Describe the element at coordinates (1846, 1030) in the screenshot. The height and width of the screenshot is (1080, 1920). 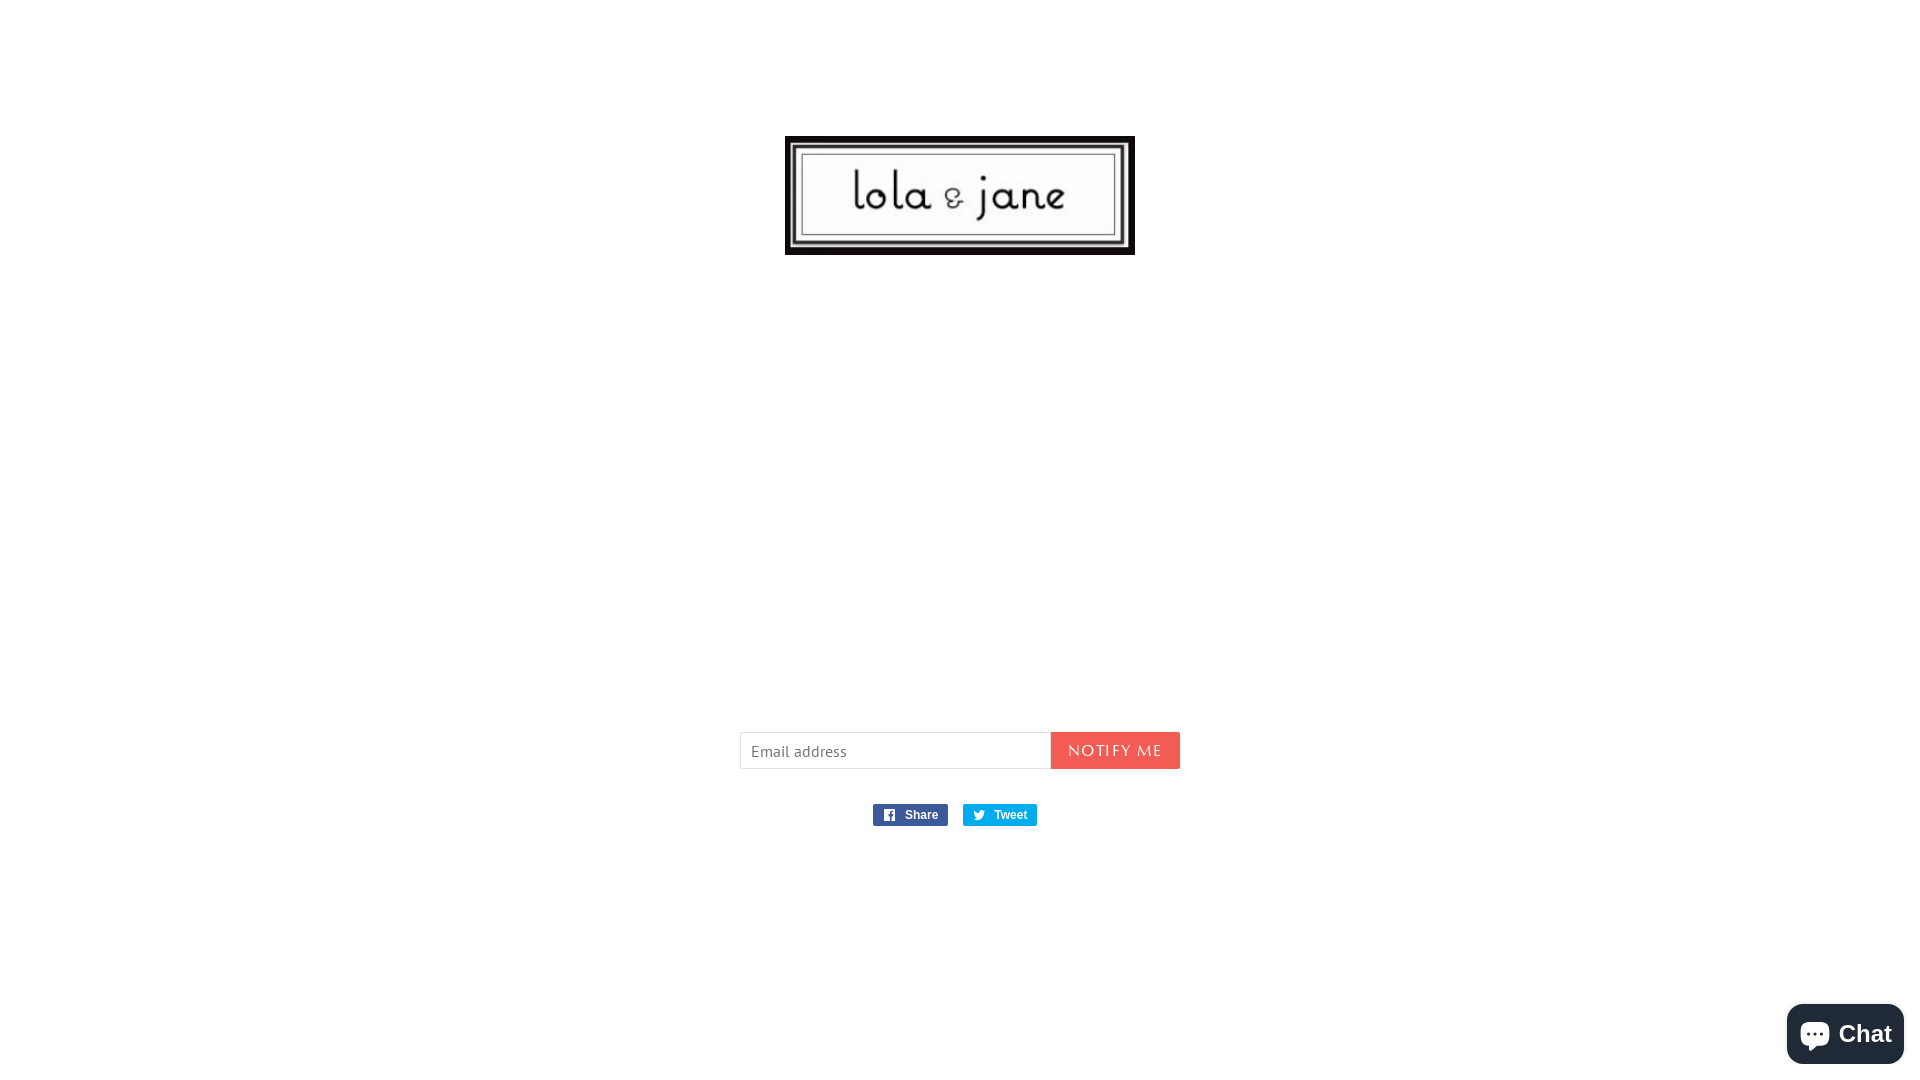
I see `Shopify online store chat` at that location.